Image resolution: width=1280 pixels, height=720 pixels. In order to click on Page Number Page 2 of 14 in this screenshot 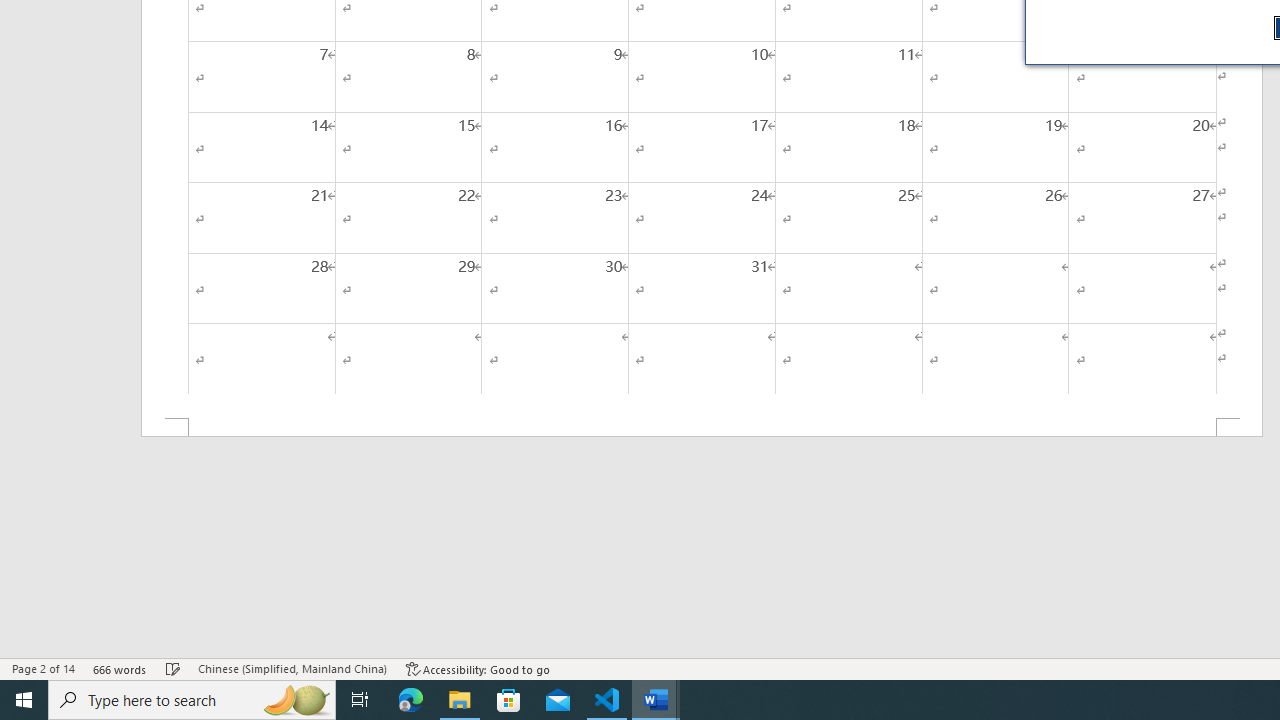, I will do `click(43, 668)`.